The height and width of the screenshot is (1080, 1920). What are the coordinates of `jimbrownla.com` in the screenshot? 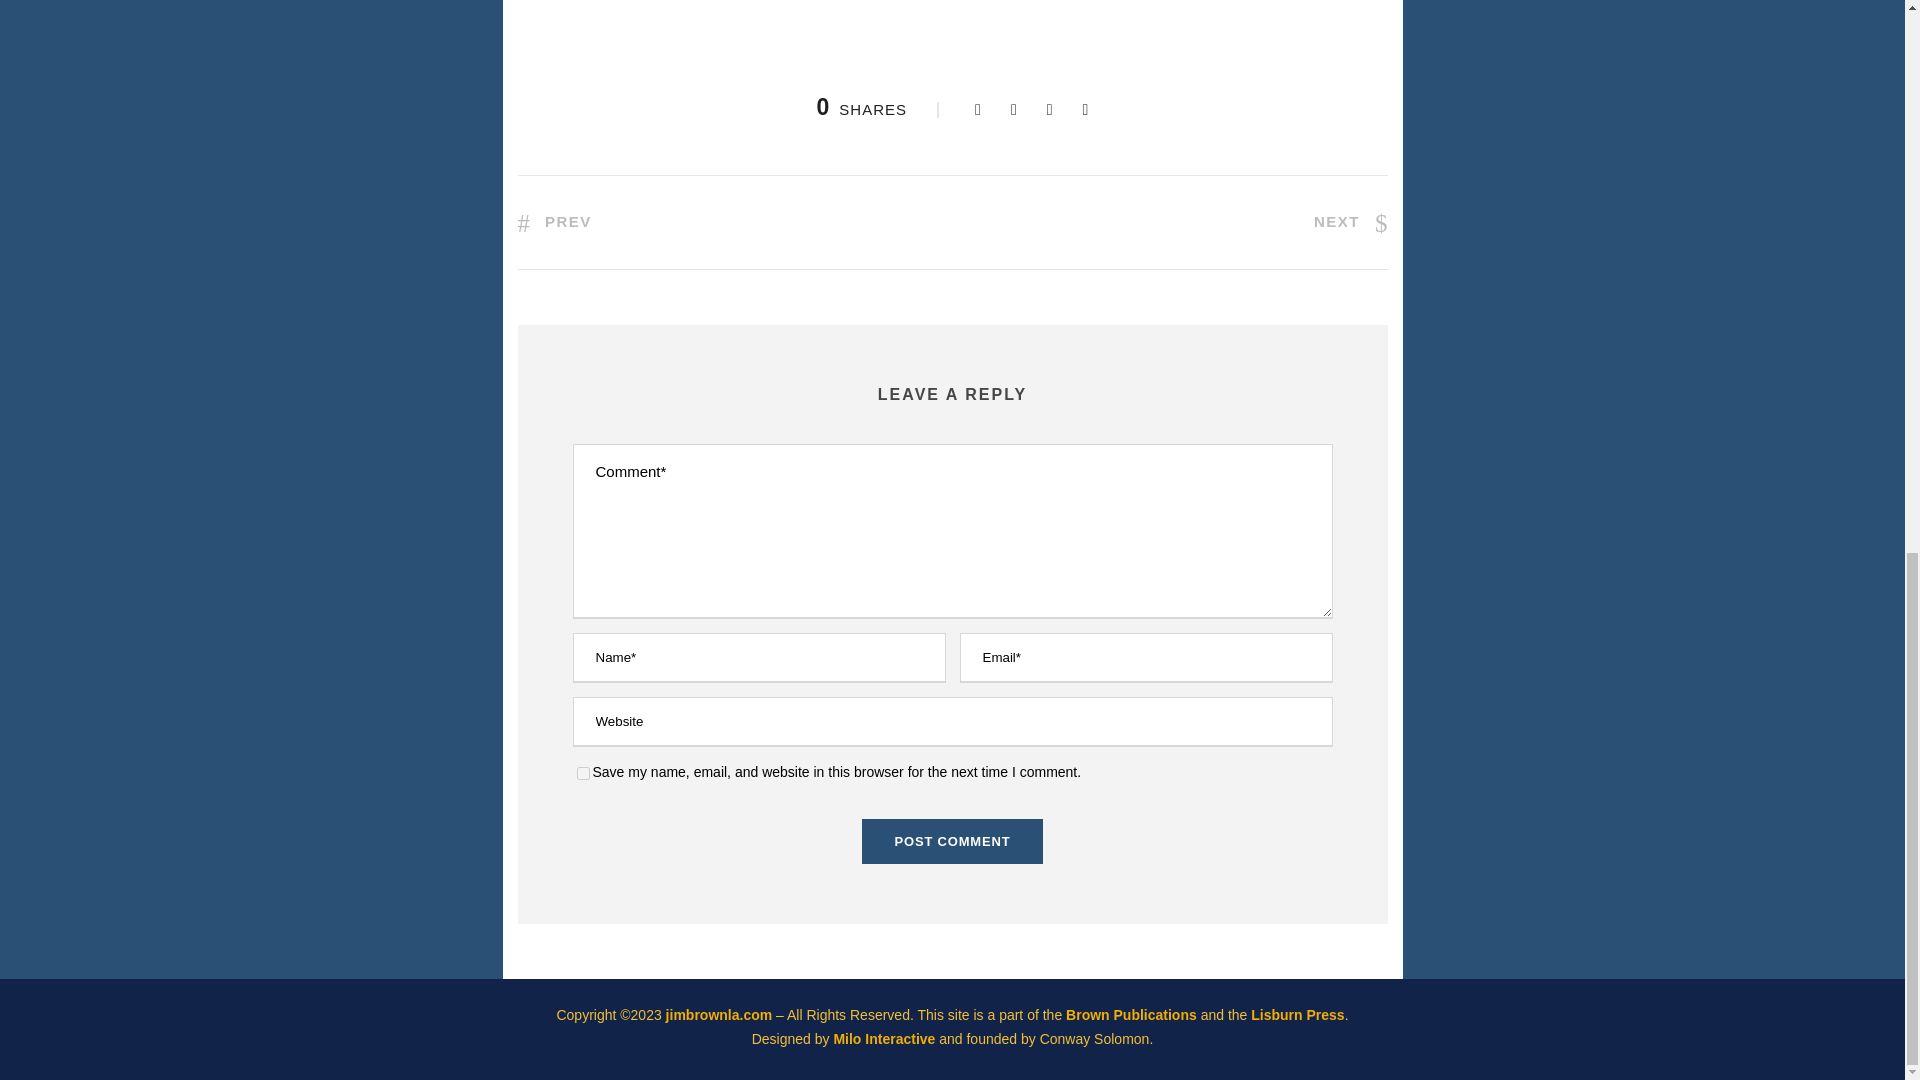 It's located at (720, 1014).